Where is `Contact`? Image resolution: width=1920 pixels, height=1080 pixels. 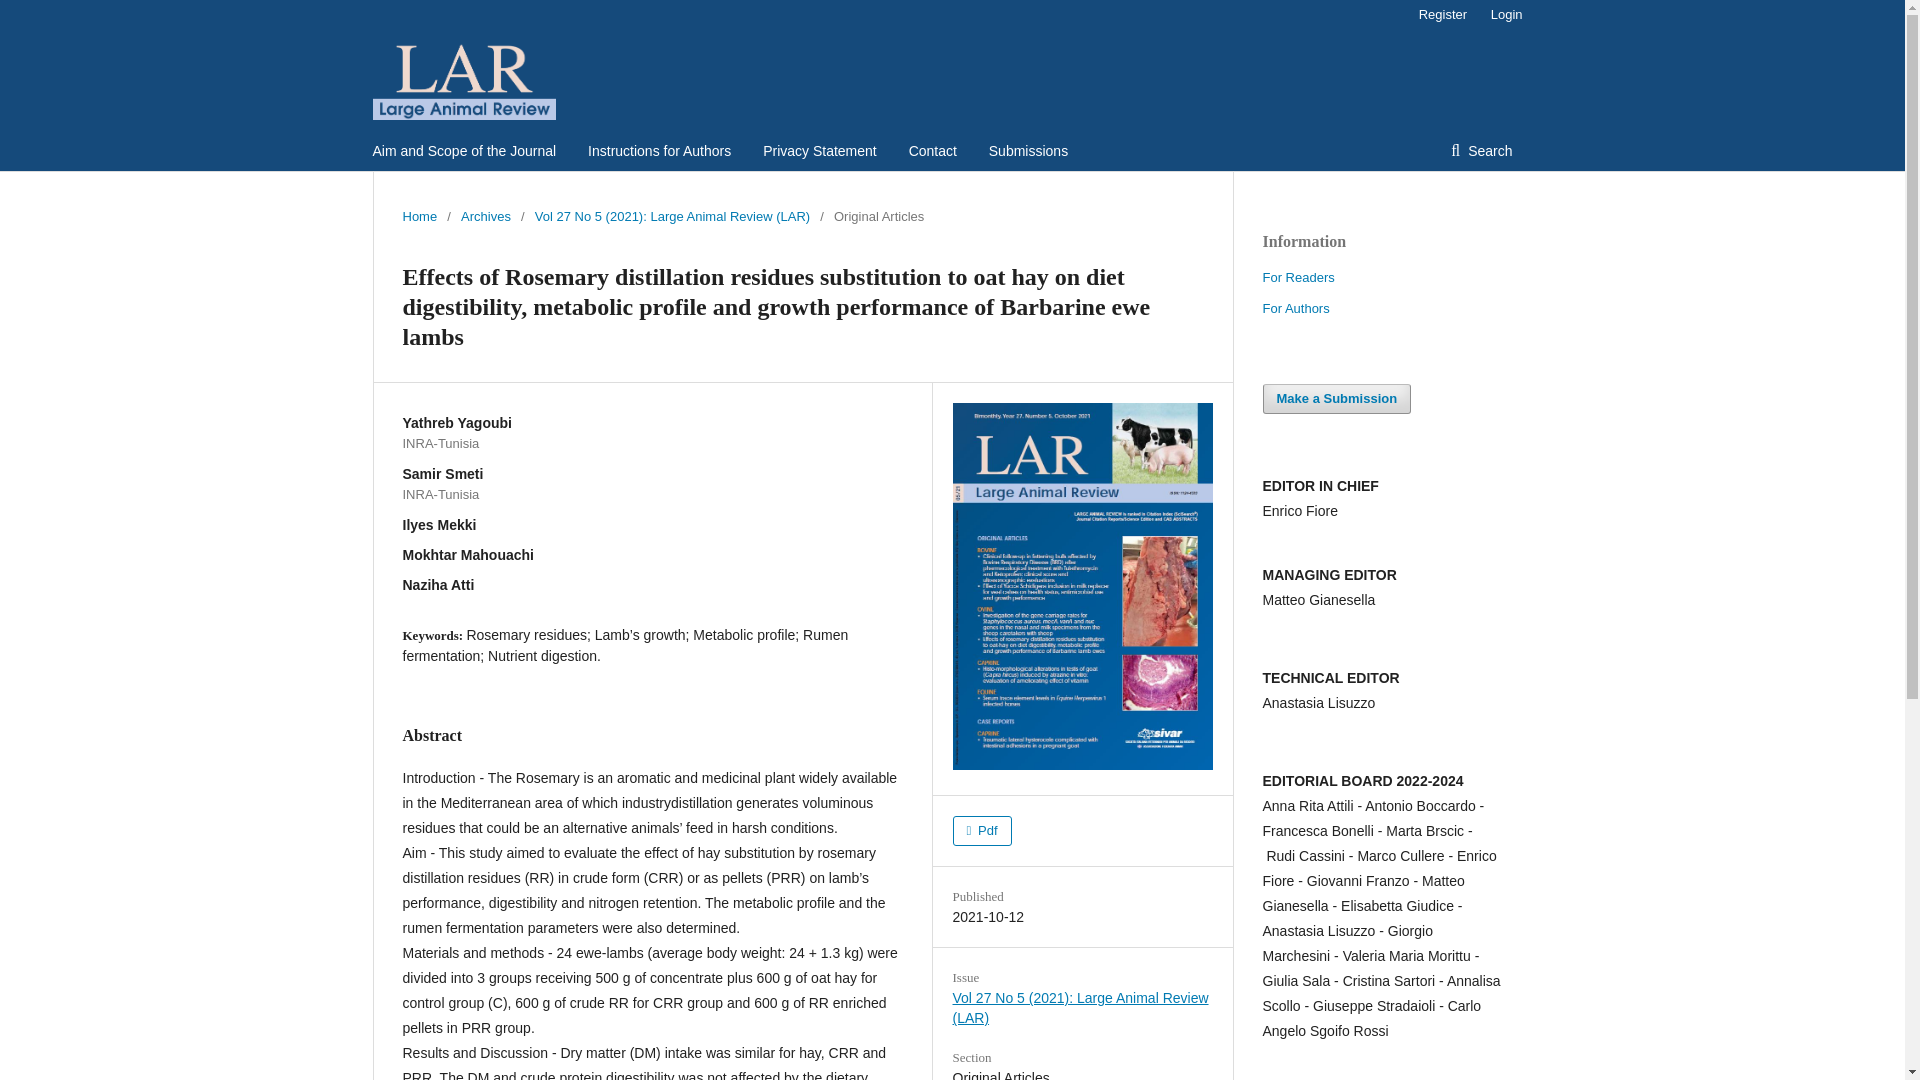 Contact is located at coordinates (932, 150).